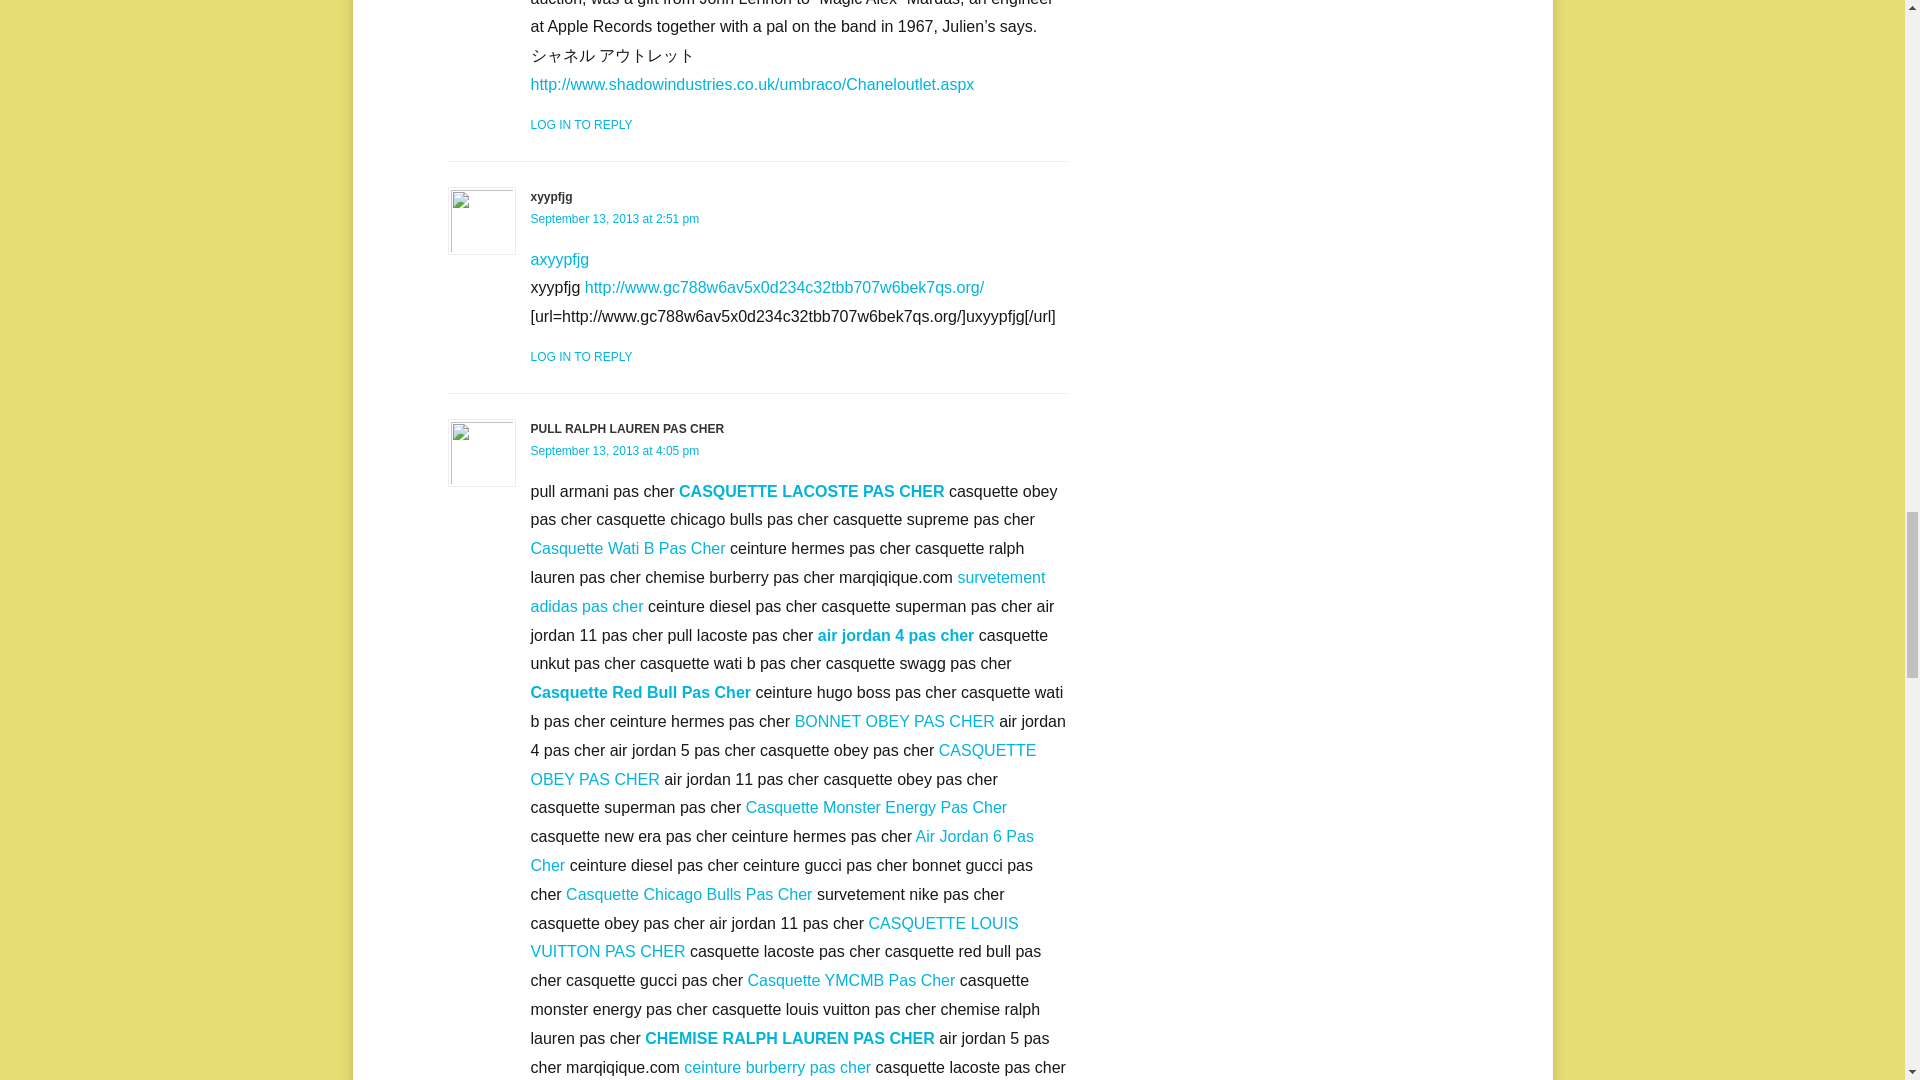 This screenshot has height=1080, width=1920. I want to click on Casquette Wati B Pas Cher, so click(627, 548).